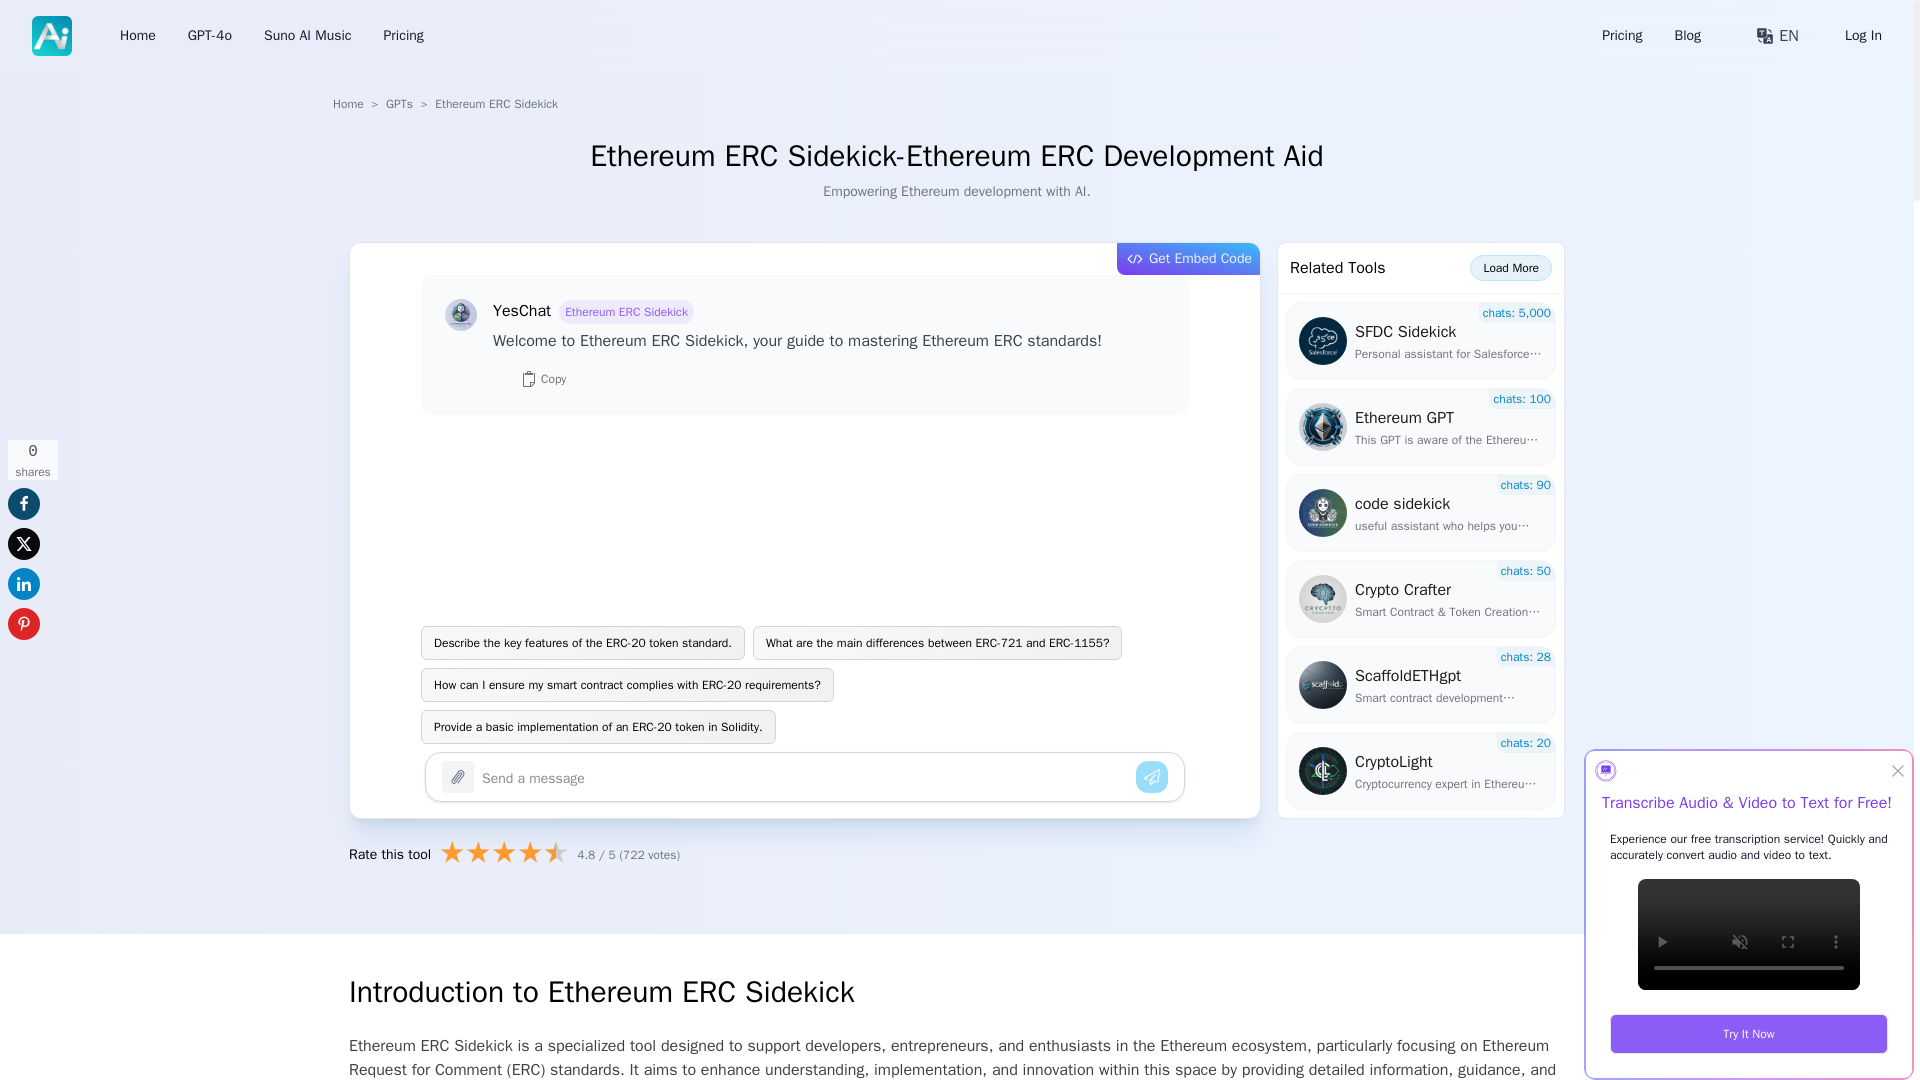  I want to click on Suno AI Music, so click(308, 35).